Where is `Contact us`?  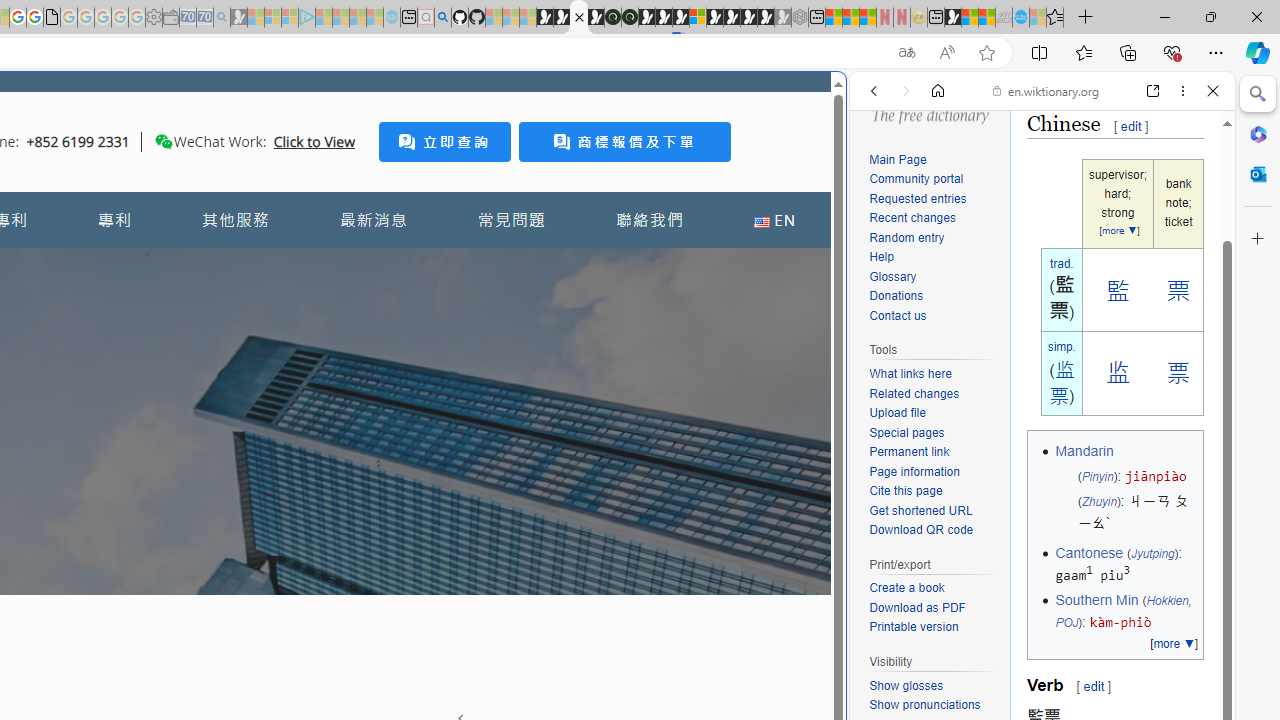
Contact us is located at coordinates (898, 316).